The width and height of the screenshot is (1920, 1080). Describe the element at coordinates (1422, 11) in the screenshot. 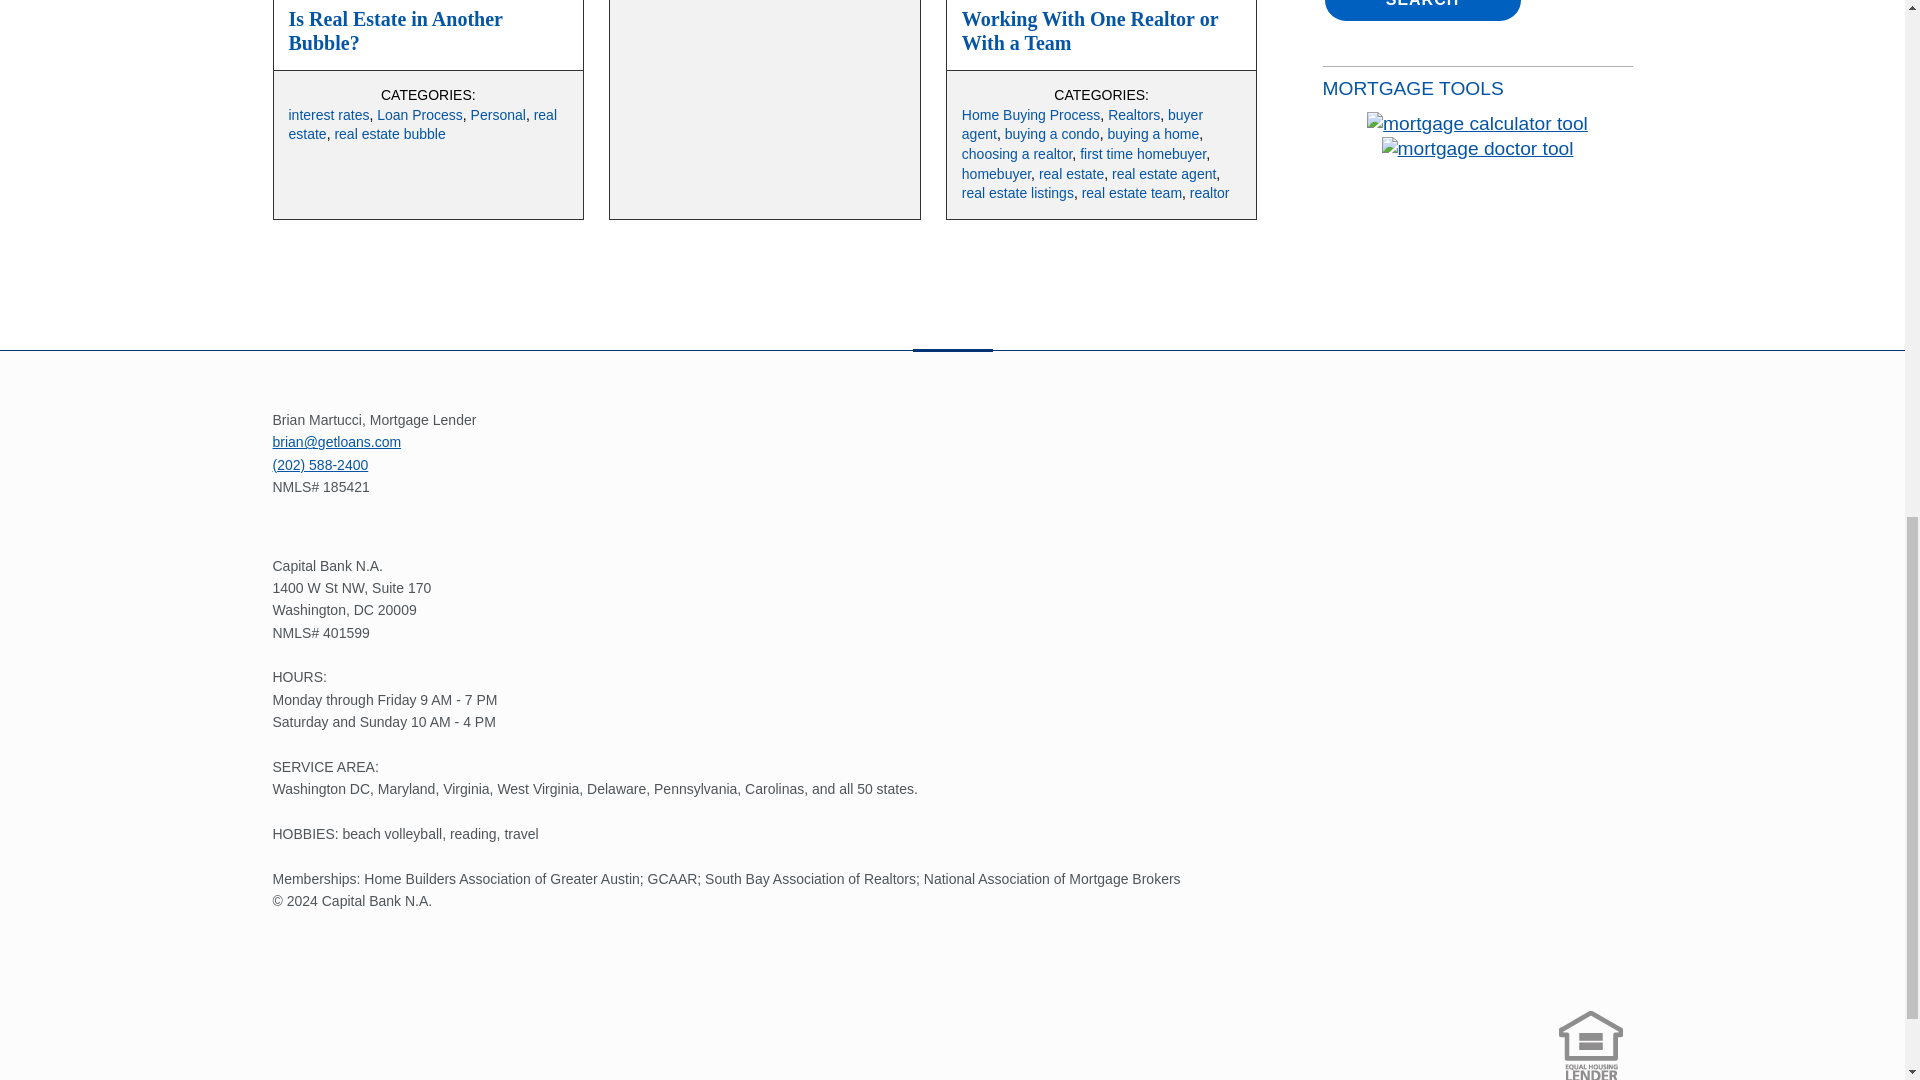

I see `Search` at that location.